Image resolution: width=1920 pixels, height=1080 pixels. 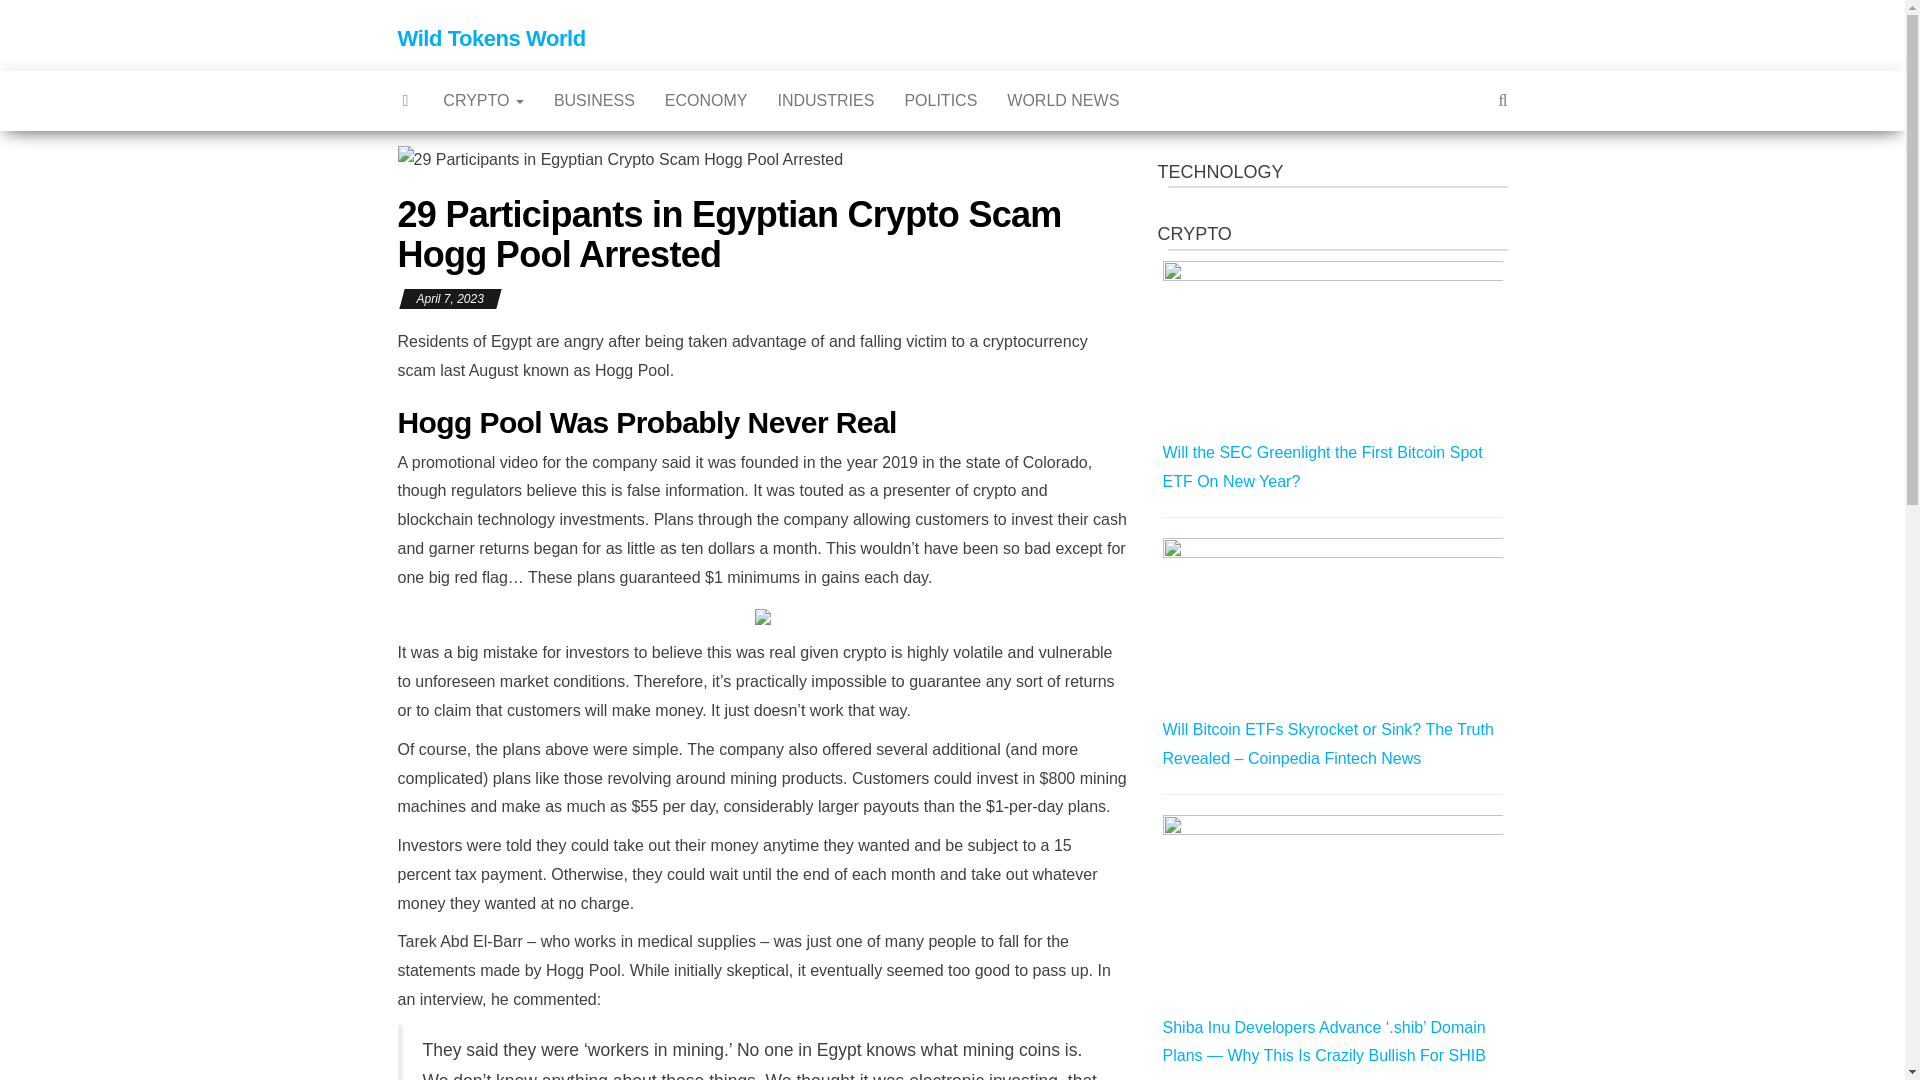 I want to click on Crypto, so click(x=484, y=100).